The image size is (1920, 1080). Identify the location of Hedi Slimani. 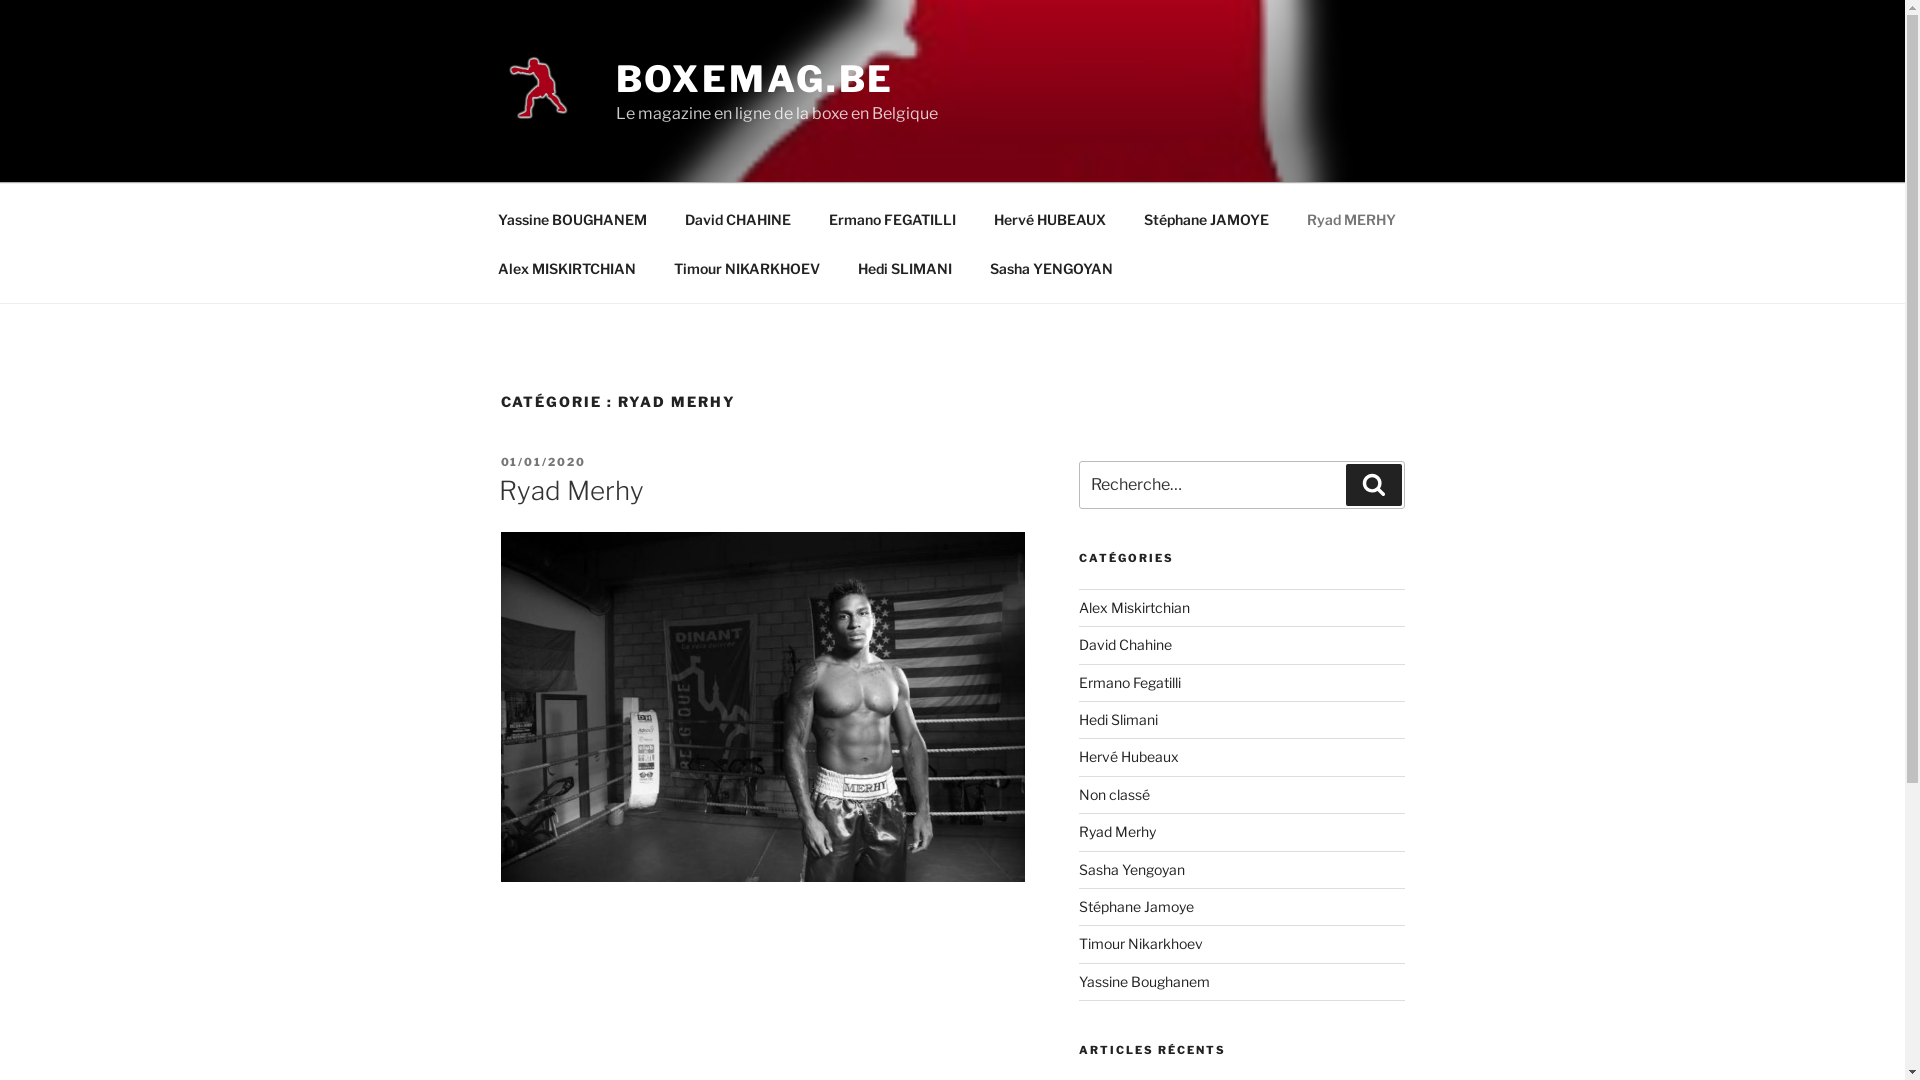
(1118, 720).